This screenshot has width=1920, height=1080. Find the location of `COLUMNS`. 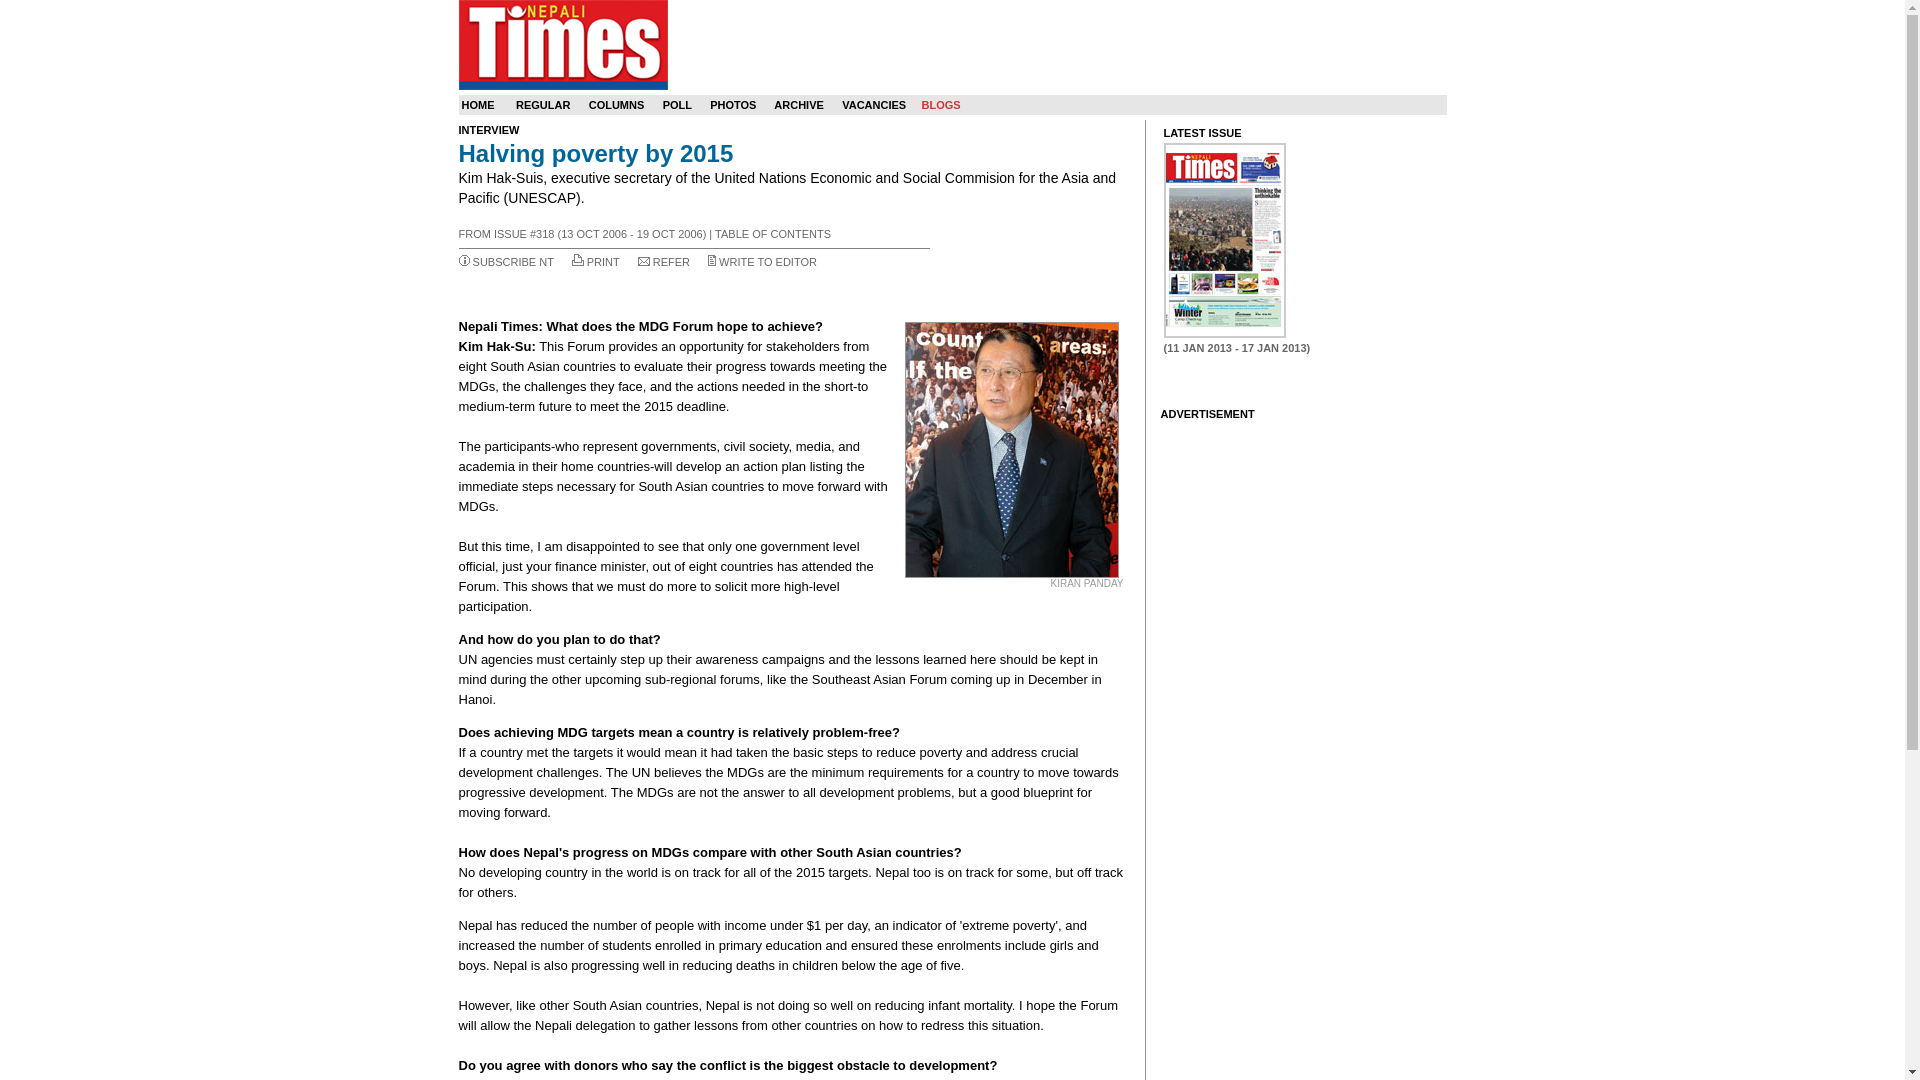

COLUMNS is located at coordinates (617, 105).